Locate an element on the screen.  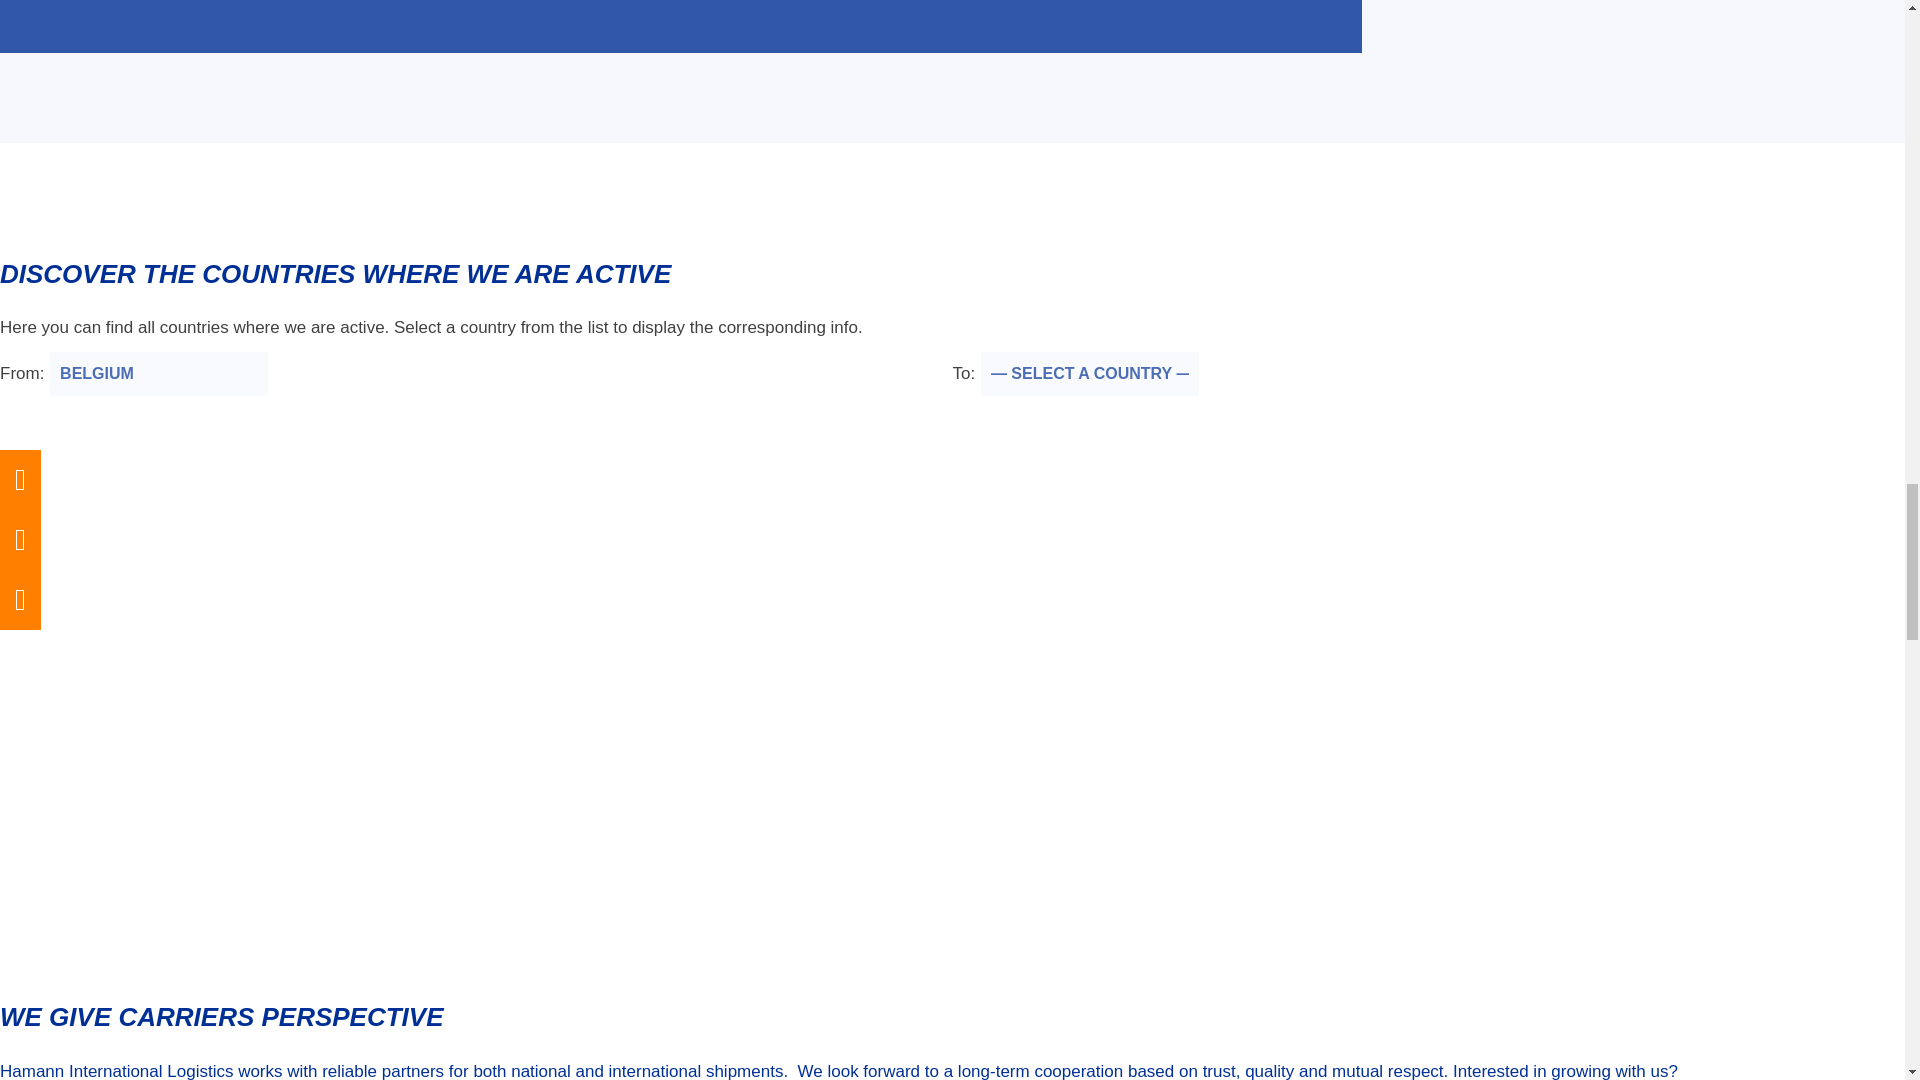
AUTOMOTIVE LOGISTICS is located at coordinates (360, 27).